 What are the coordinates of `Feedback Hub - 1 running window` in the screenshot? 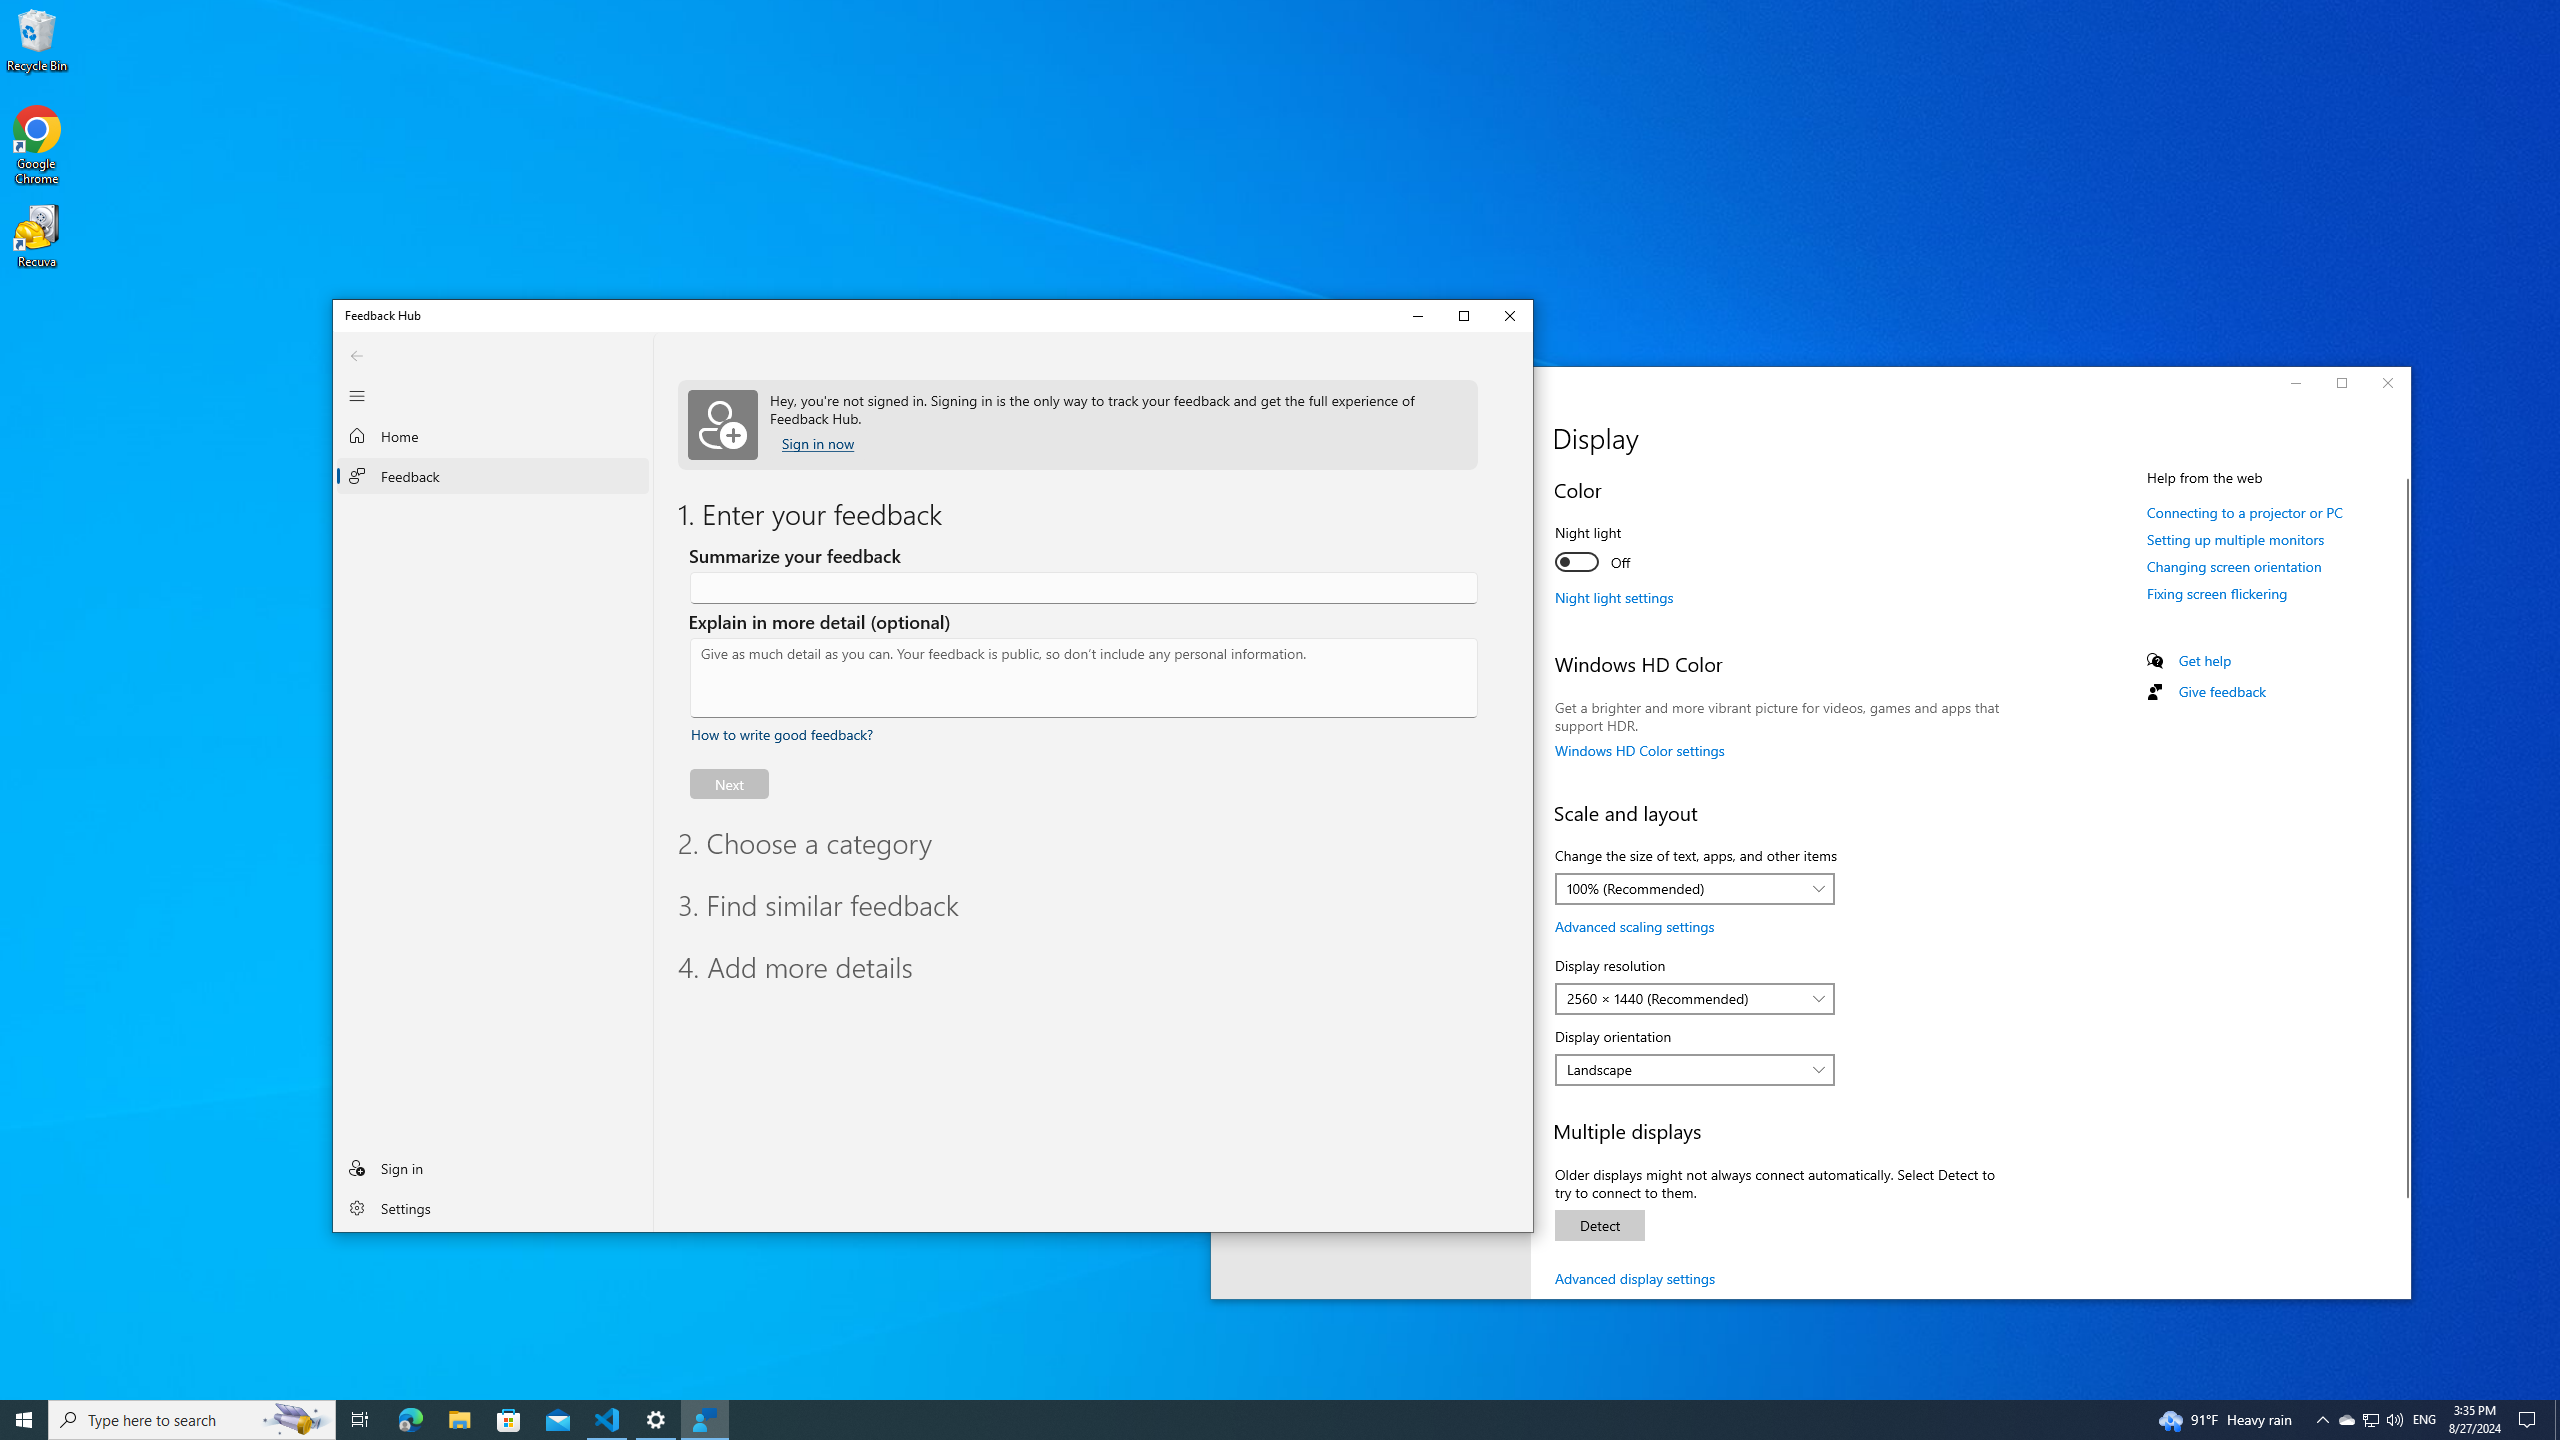 It's located at (1464, 316).